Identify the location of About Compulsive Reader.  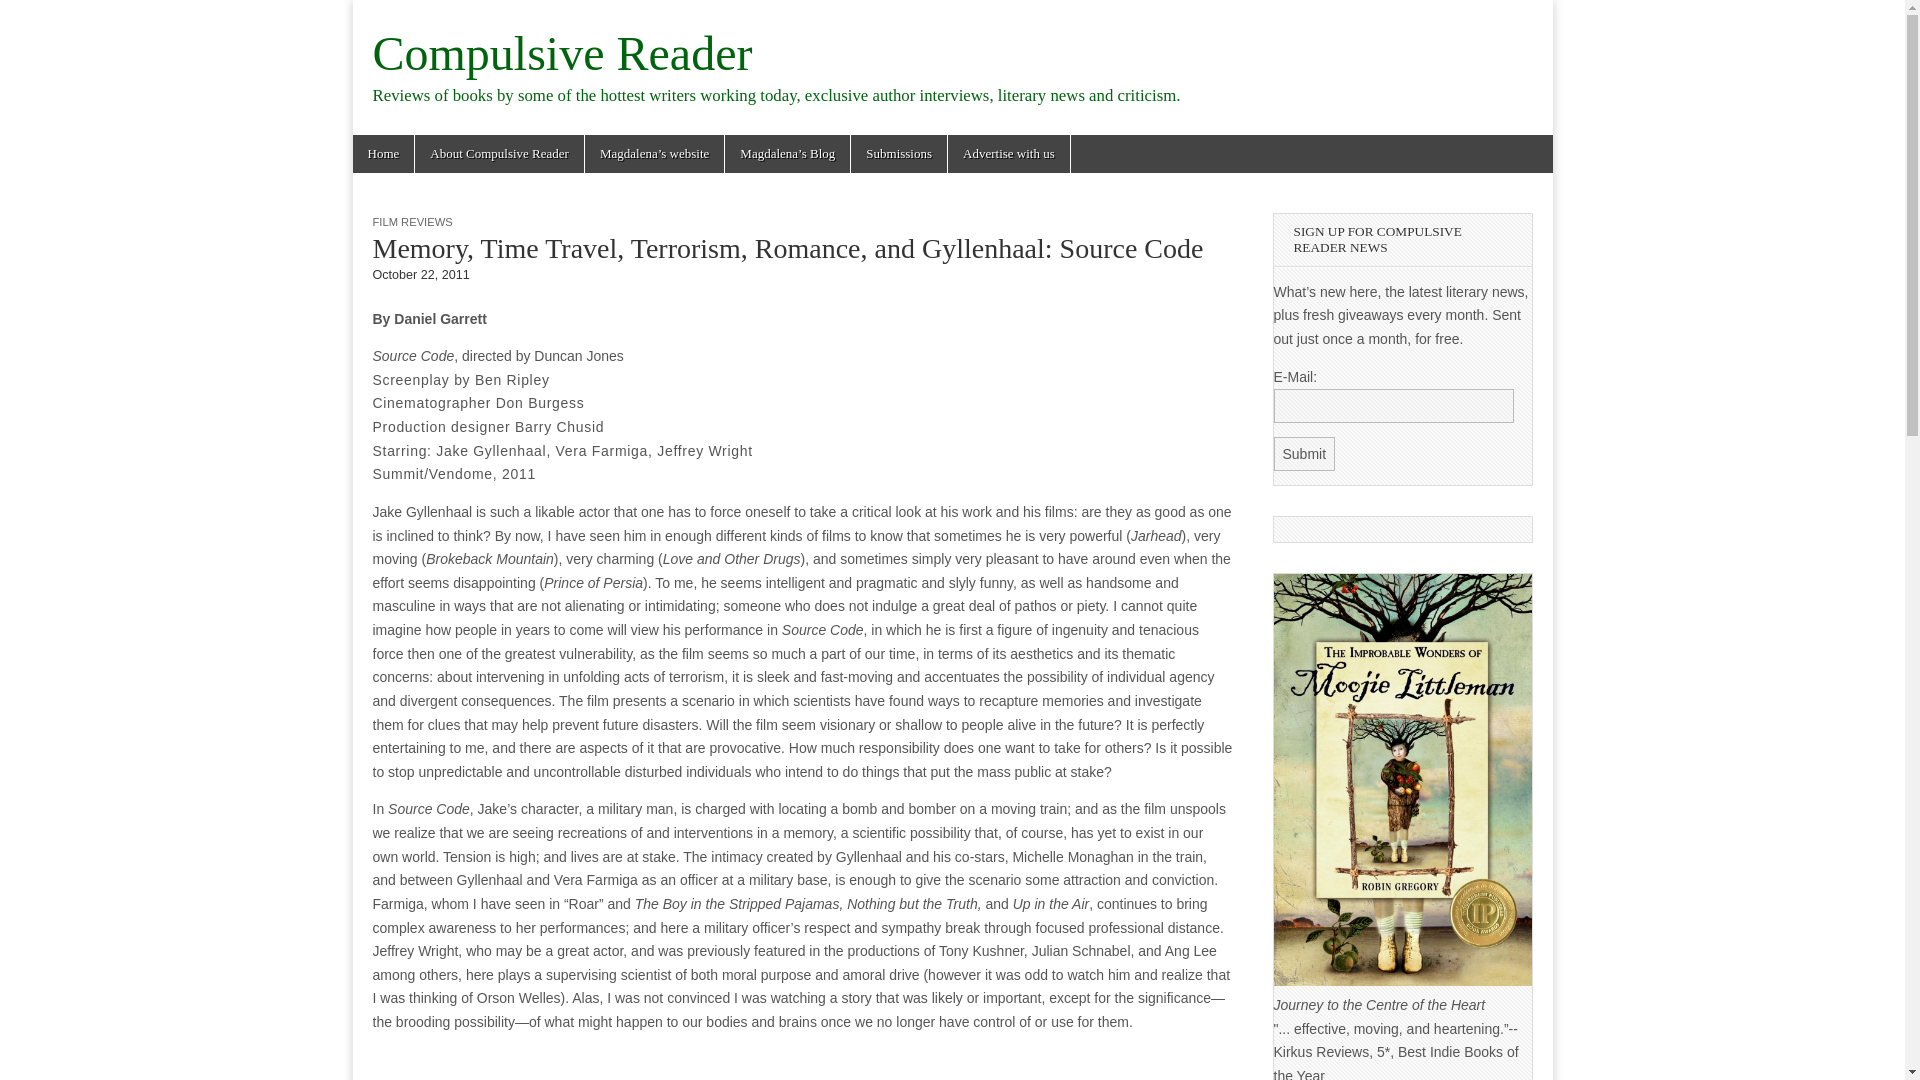
(498, 154).